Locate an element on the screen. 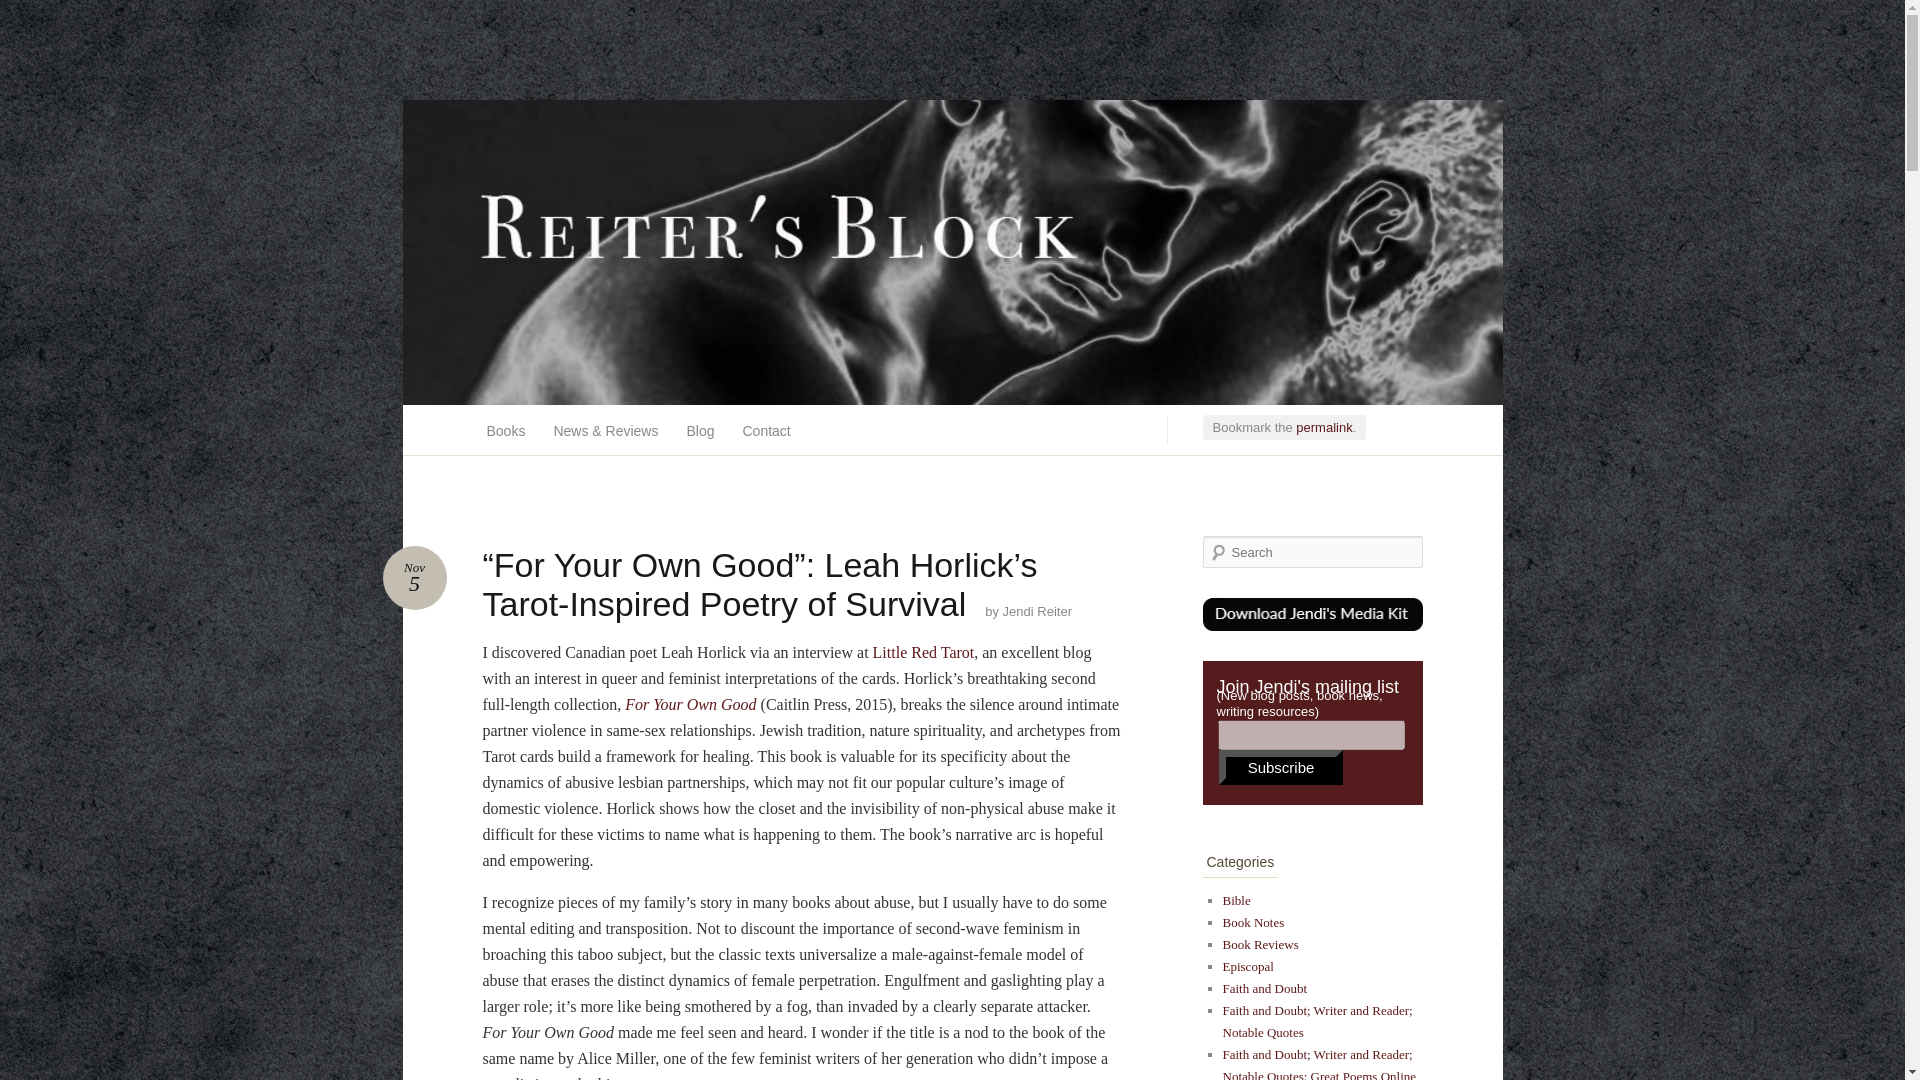 The height and width of the screenshot is (1080, 1920). View all posts by Jendi Reiter is located at coordinates (1036, 610).